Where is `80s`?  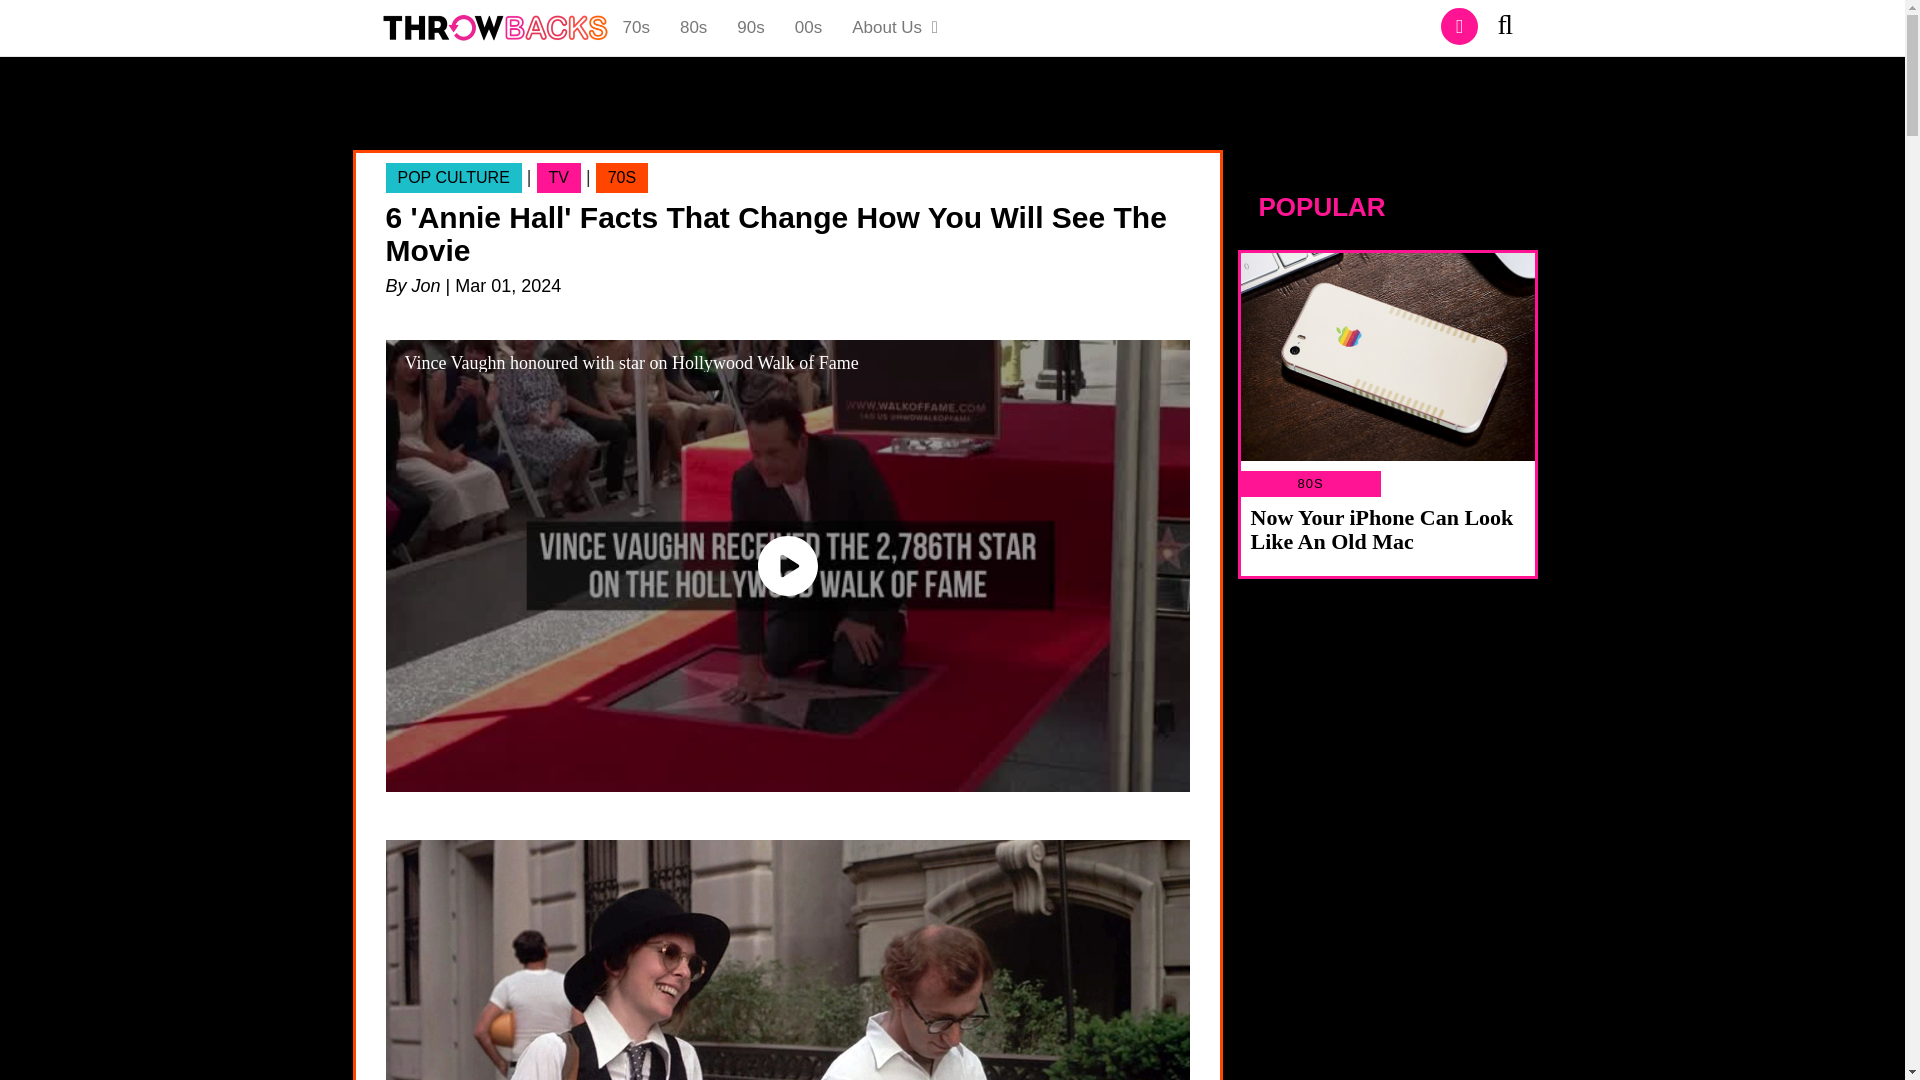 80s is located at coordinates (692, 28).